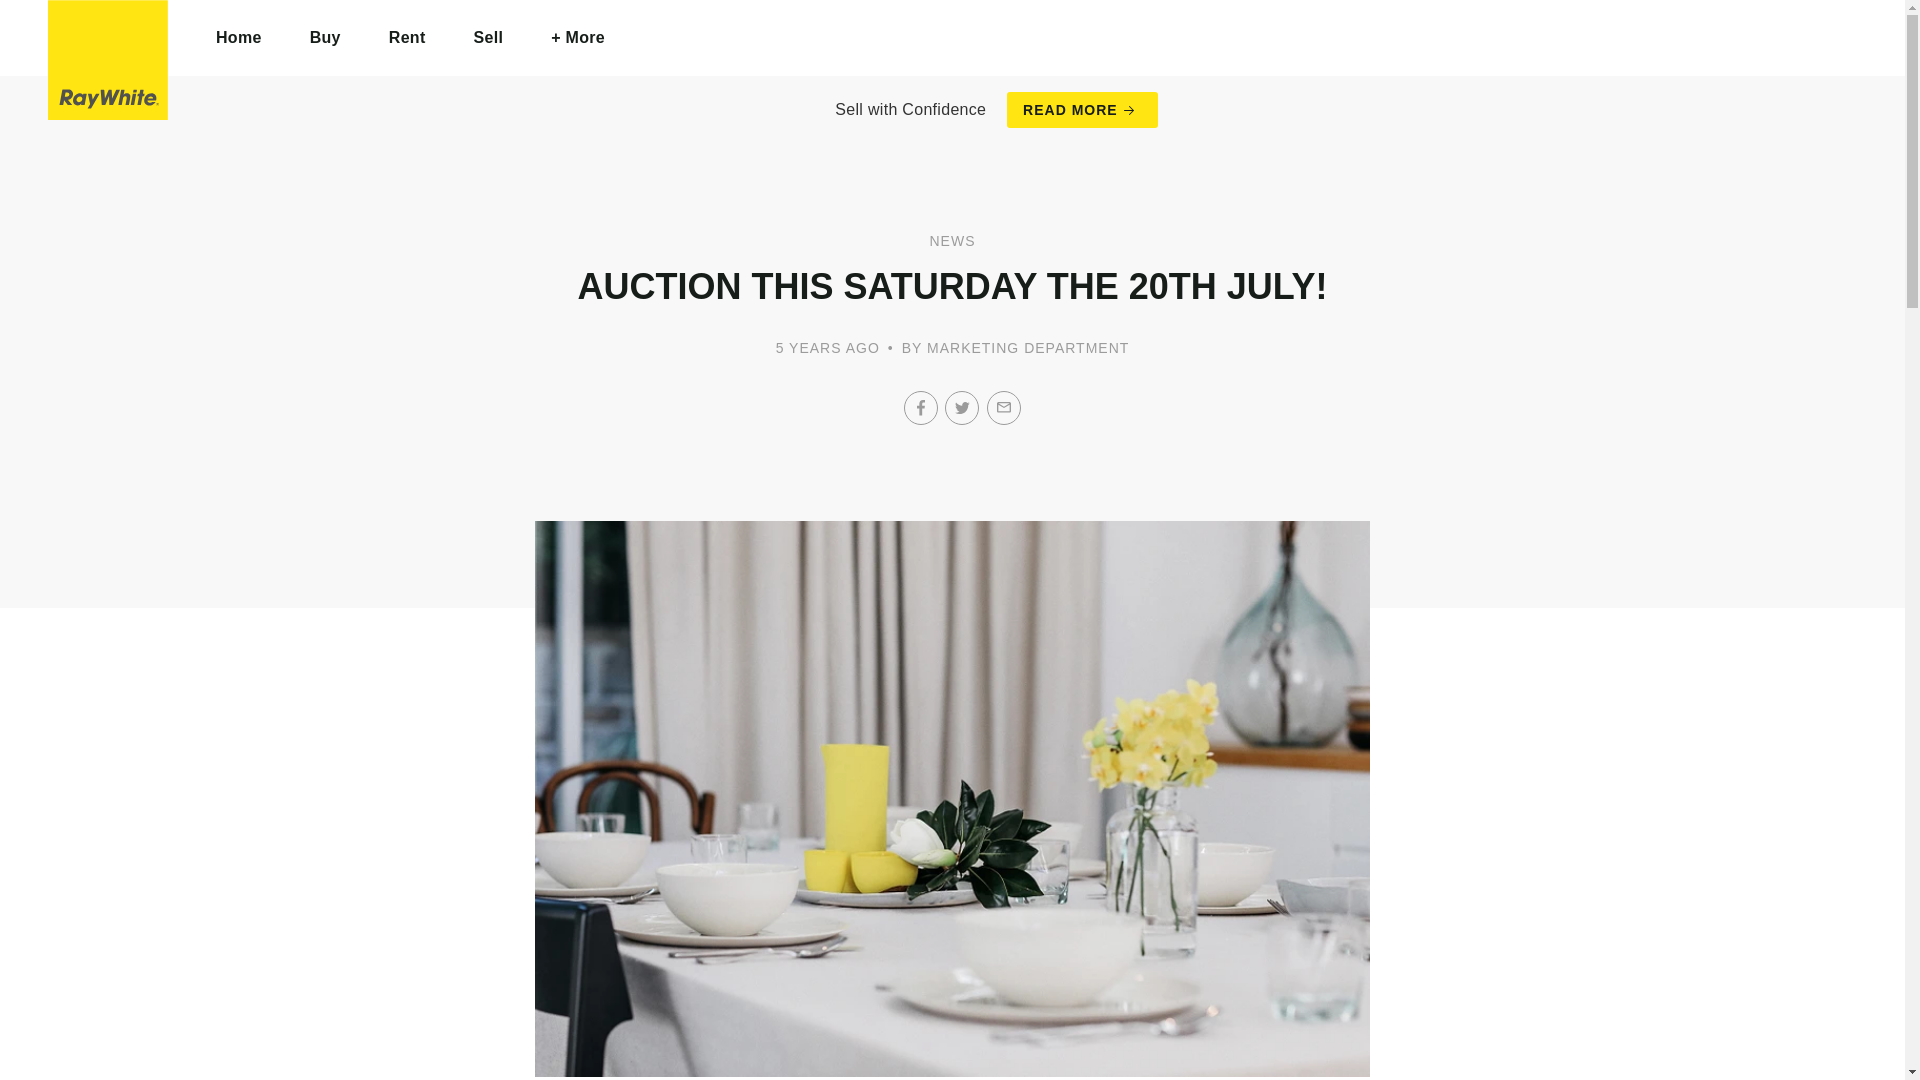  I want to click on Twitter, so click(962, 408).